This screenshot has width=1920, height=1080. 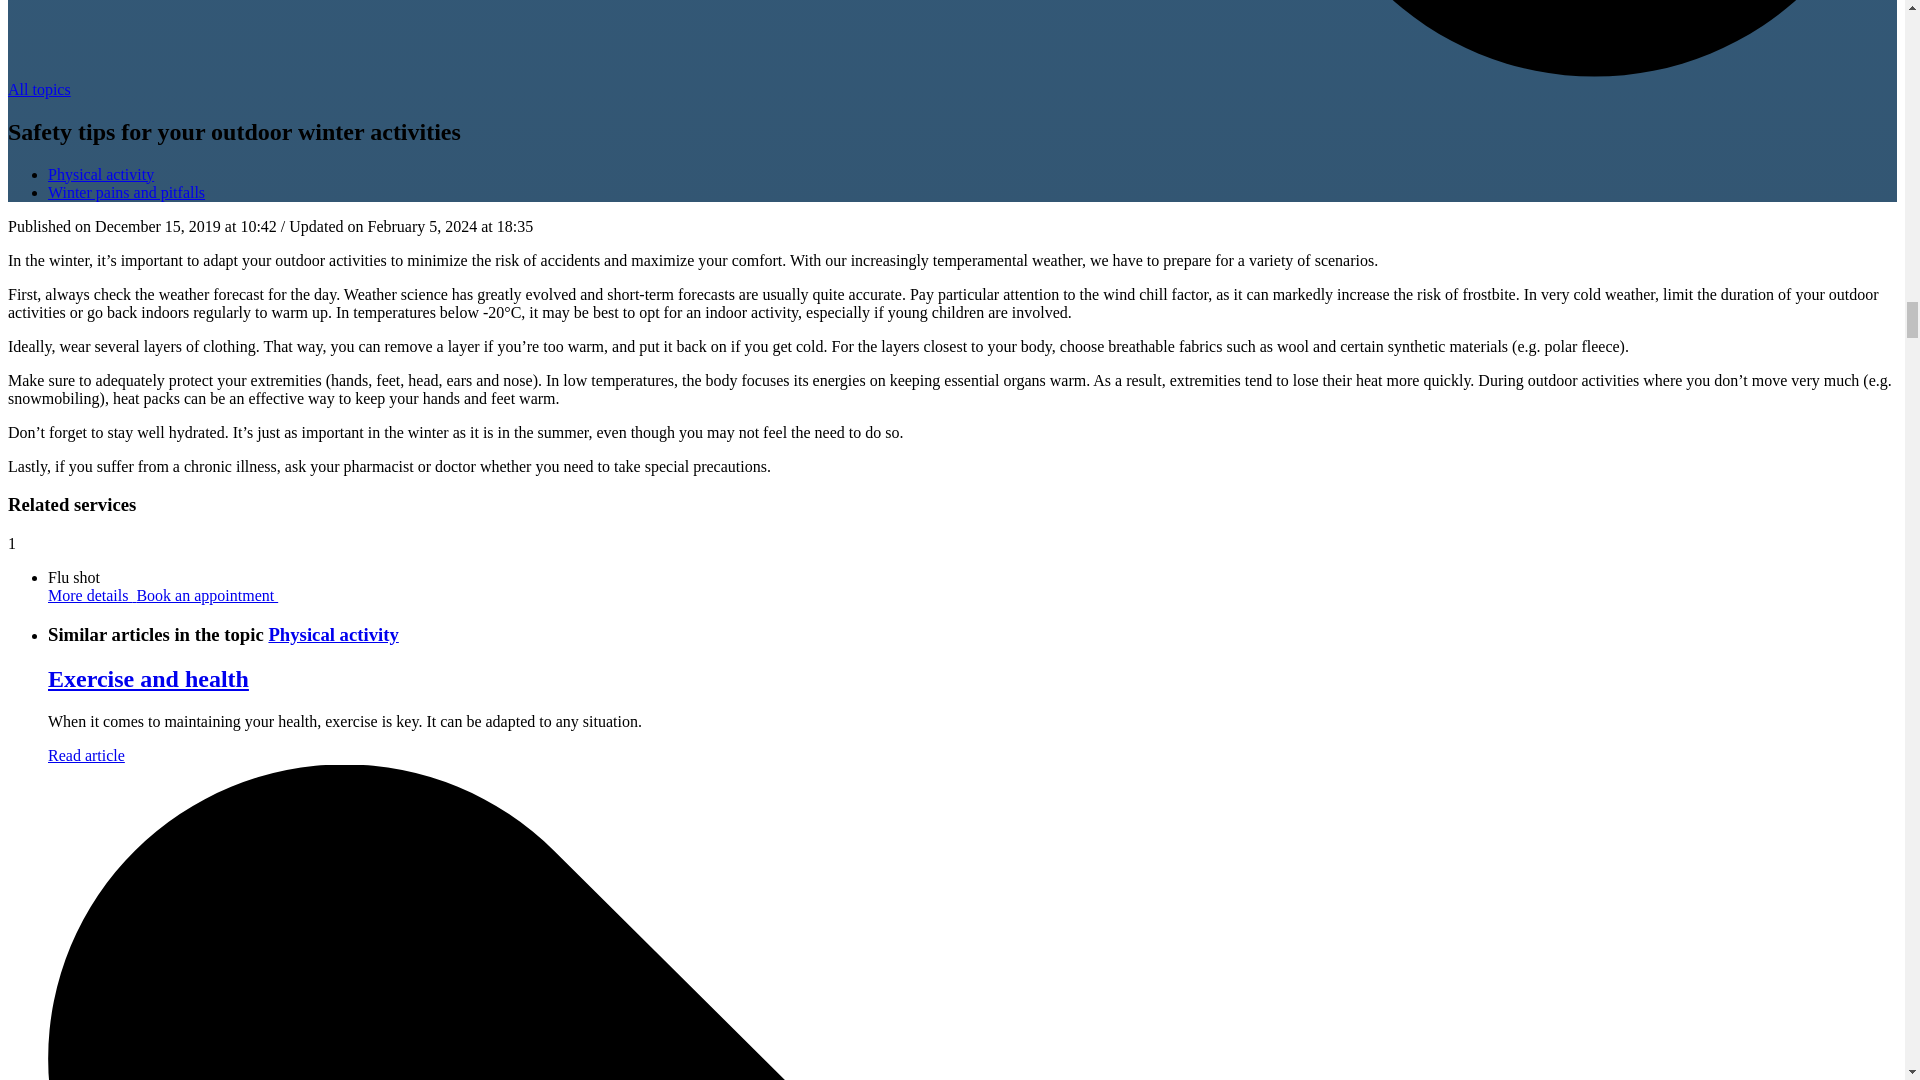 I want to click on Exercise and health, so click(x=148, y=679).